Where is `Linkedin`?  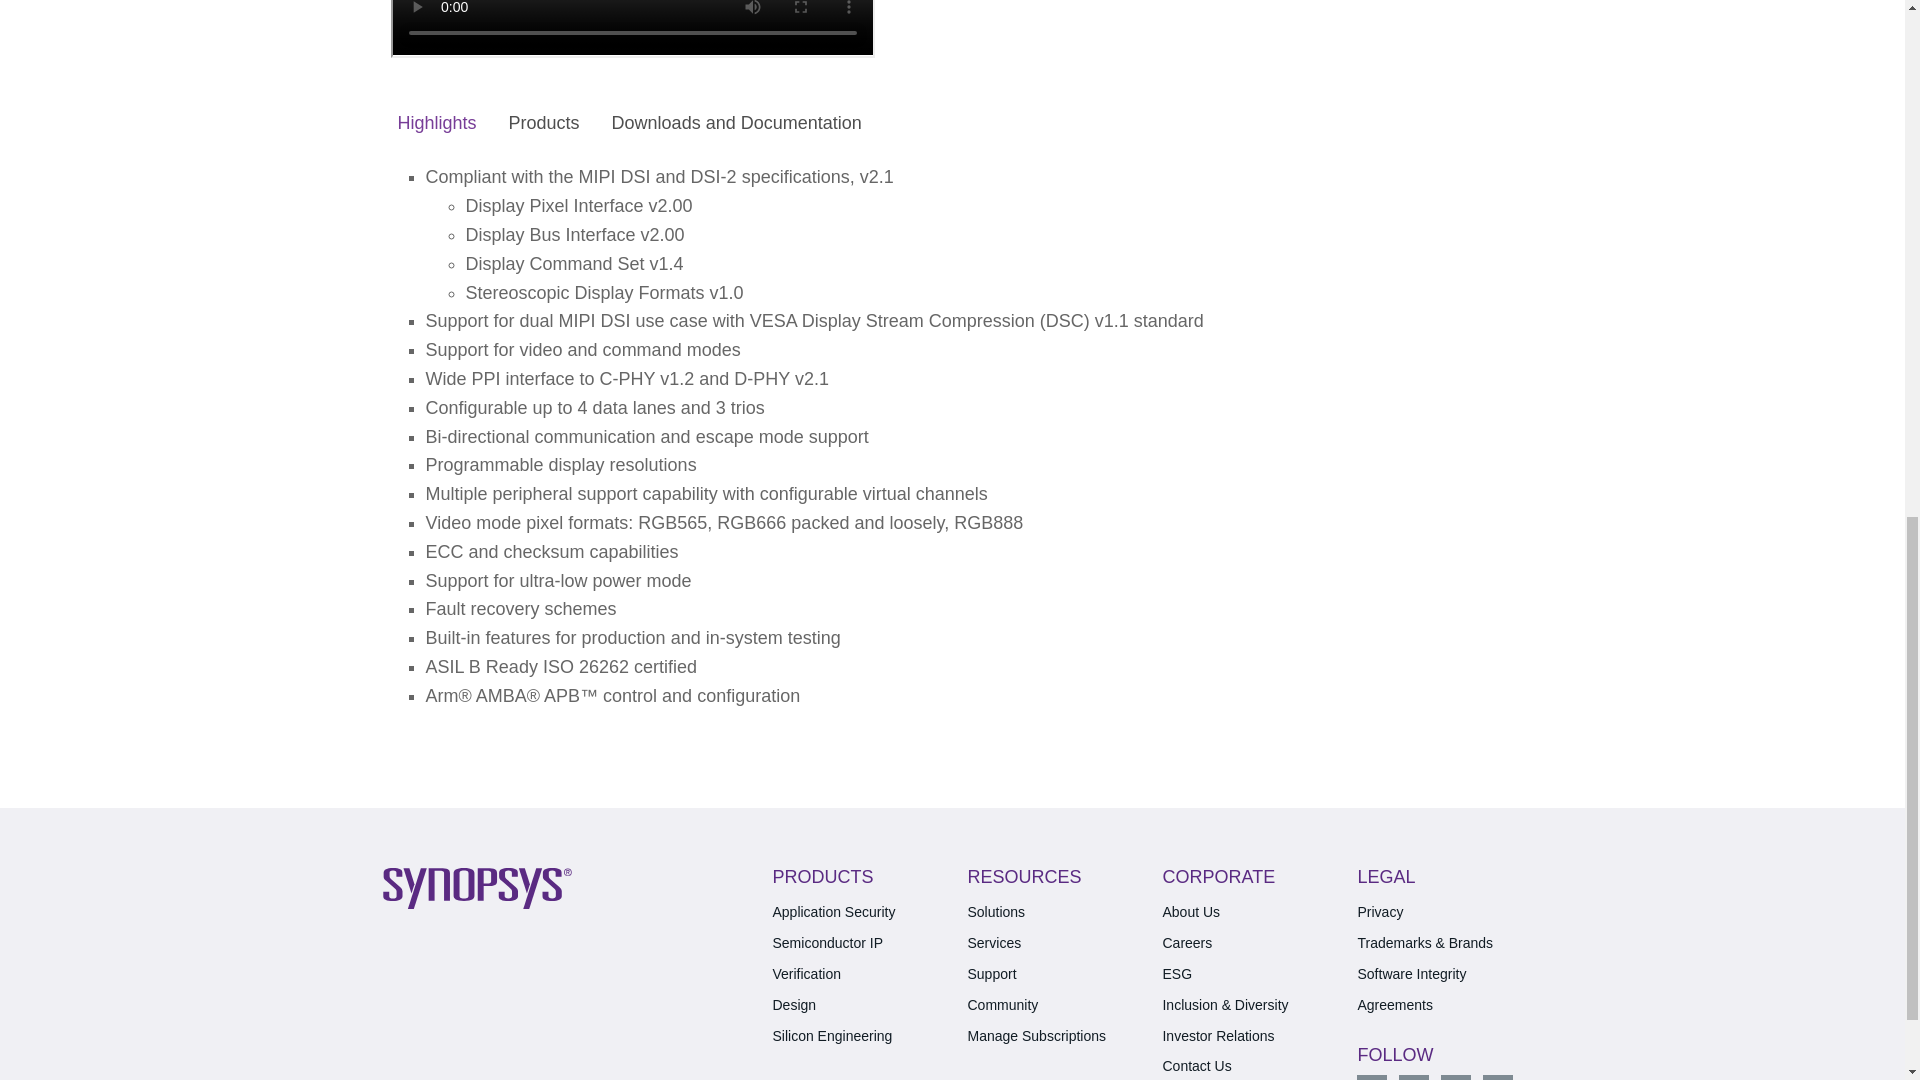 Linkedin is located at coordinates (1414, 1077).